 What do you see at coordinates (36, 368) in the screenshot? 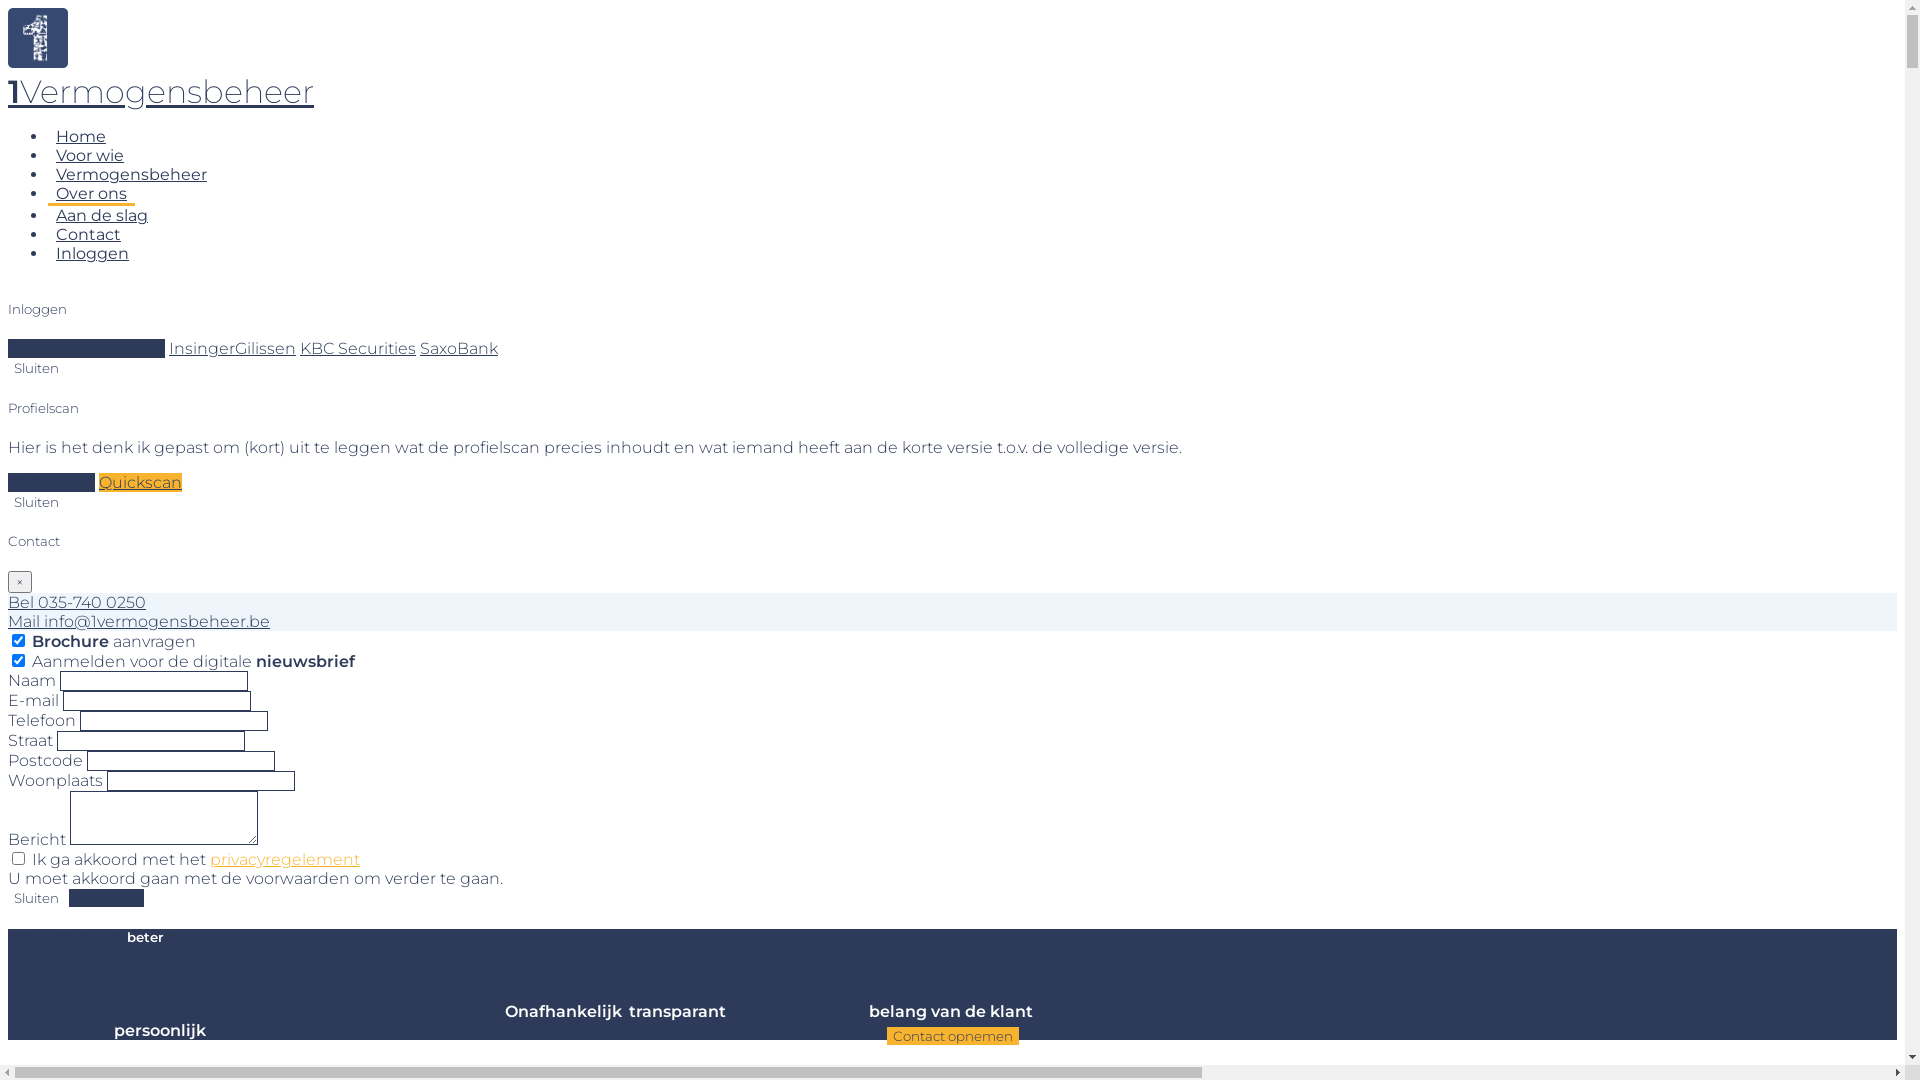
I see `Sluiten` at bounding box center [36, 368].